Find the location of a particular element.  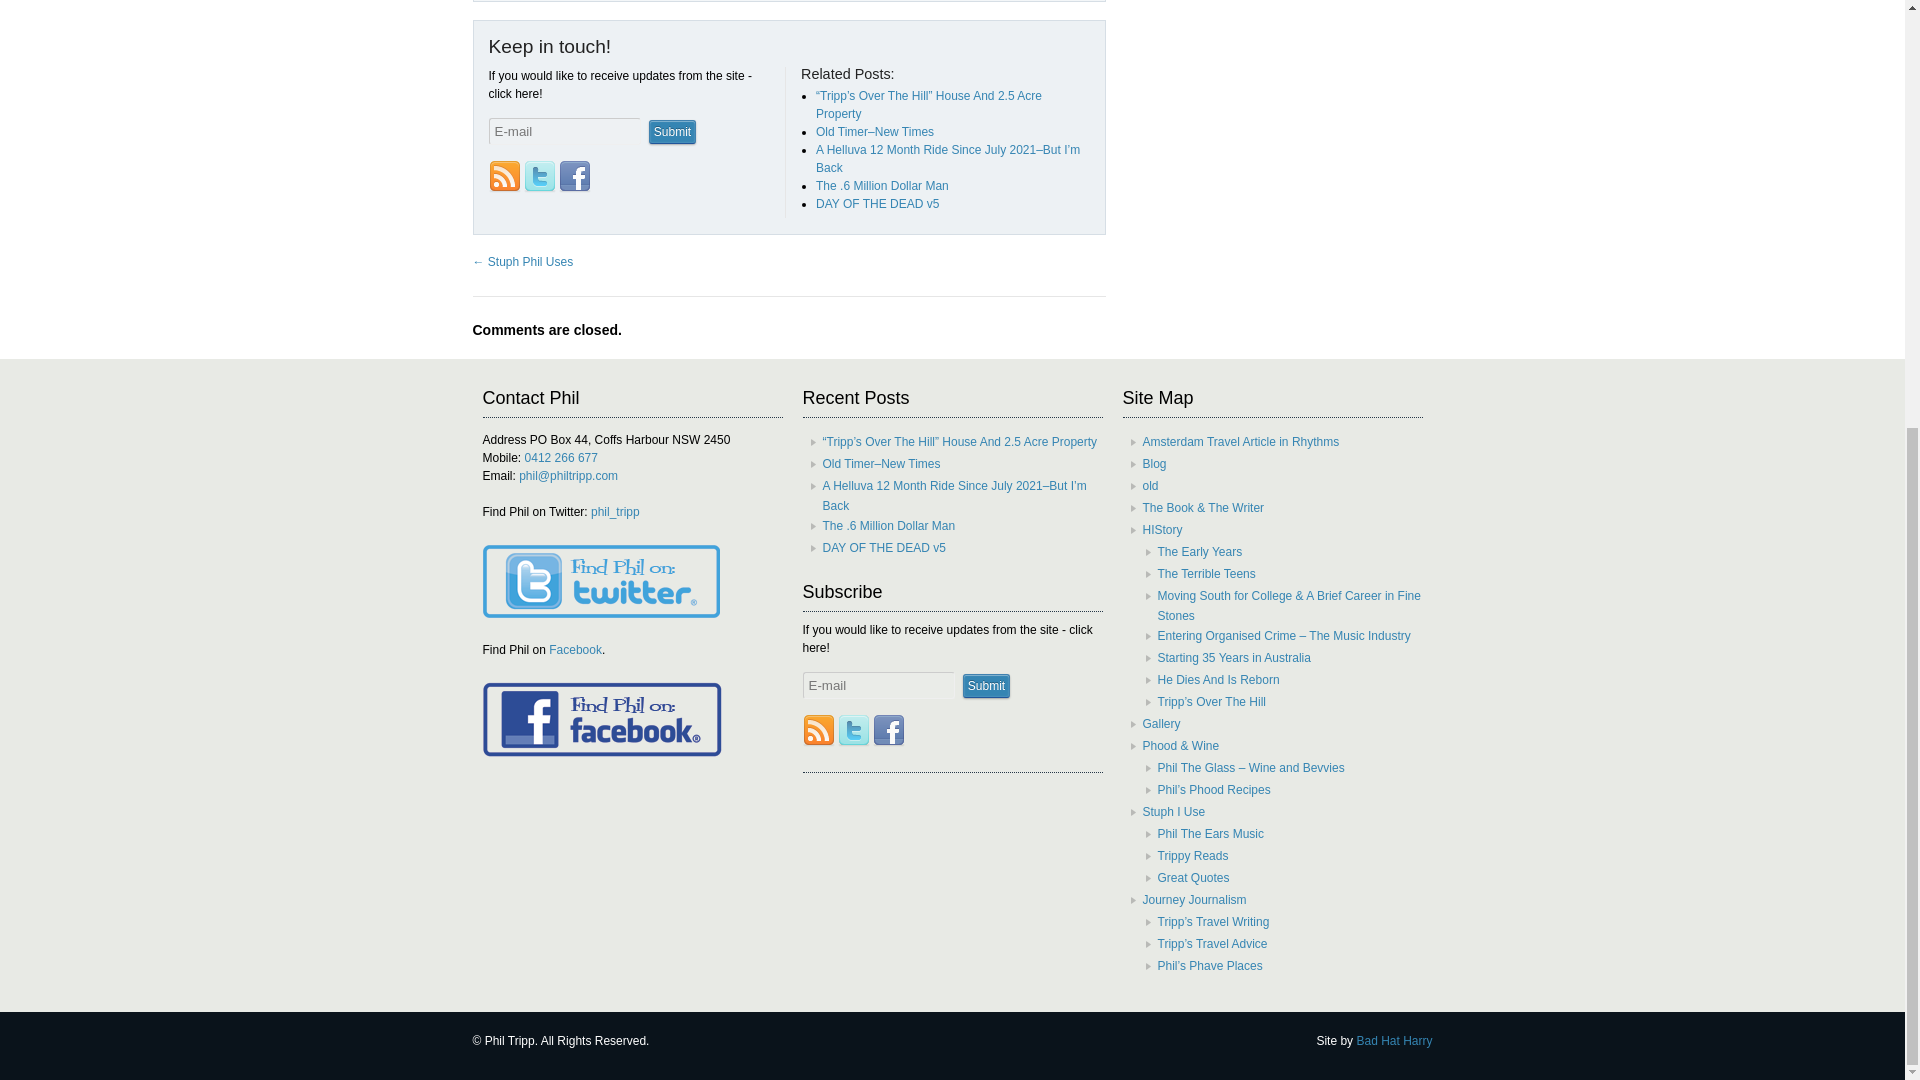

The .6 Million Dollar Man is located at coordinates (882, 186).